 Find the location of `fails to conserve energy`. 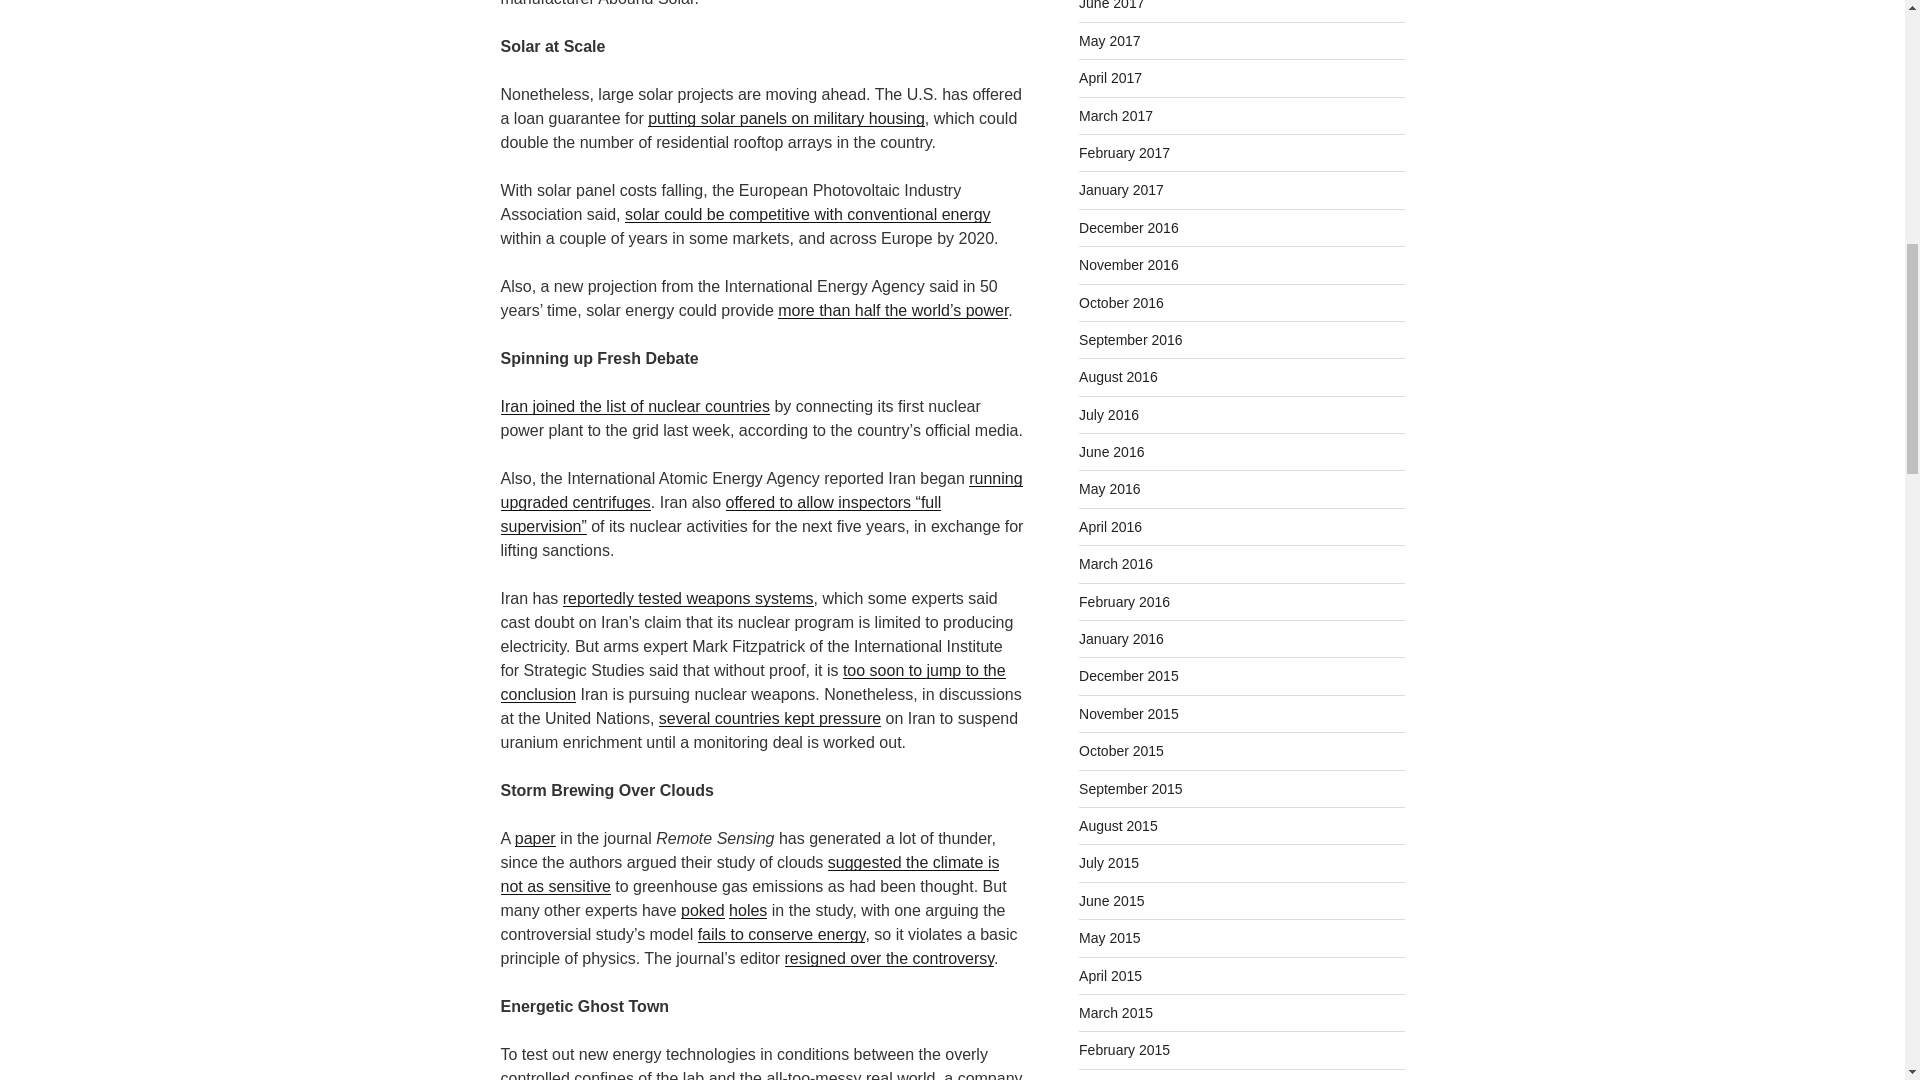

fails to conserve energy is located at coordinates (782, 934).